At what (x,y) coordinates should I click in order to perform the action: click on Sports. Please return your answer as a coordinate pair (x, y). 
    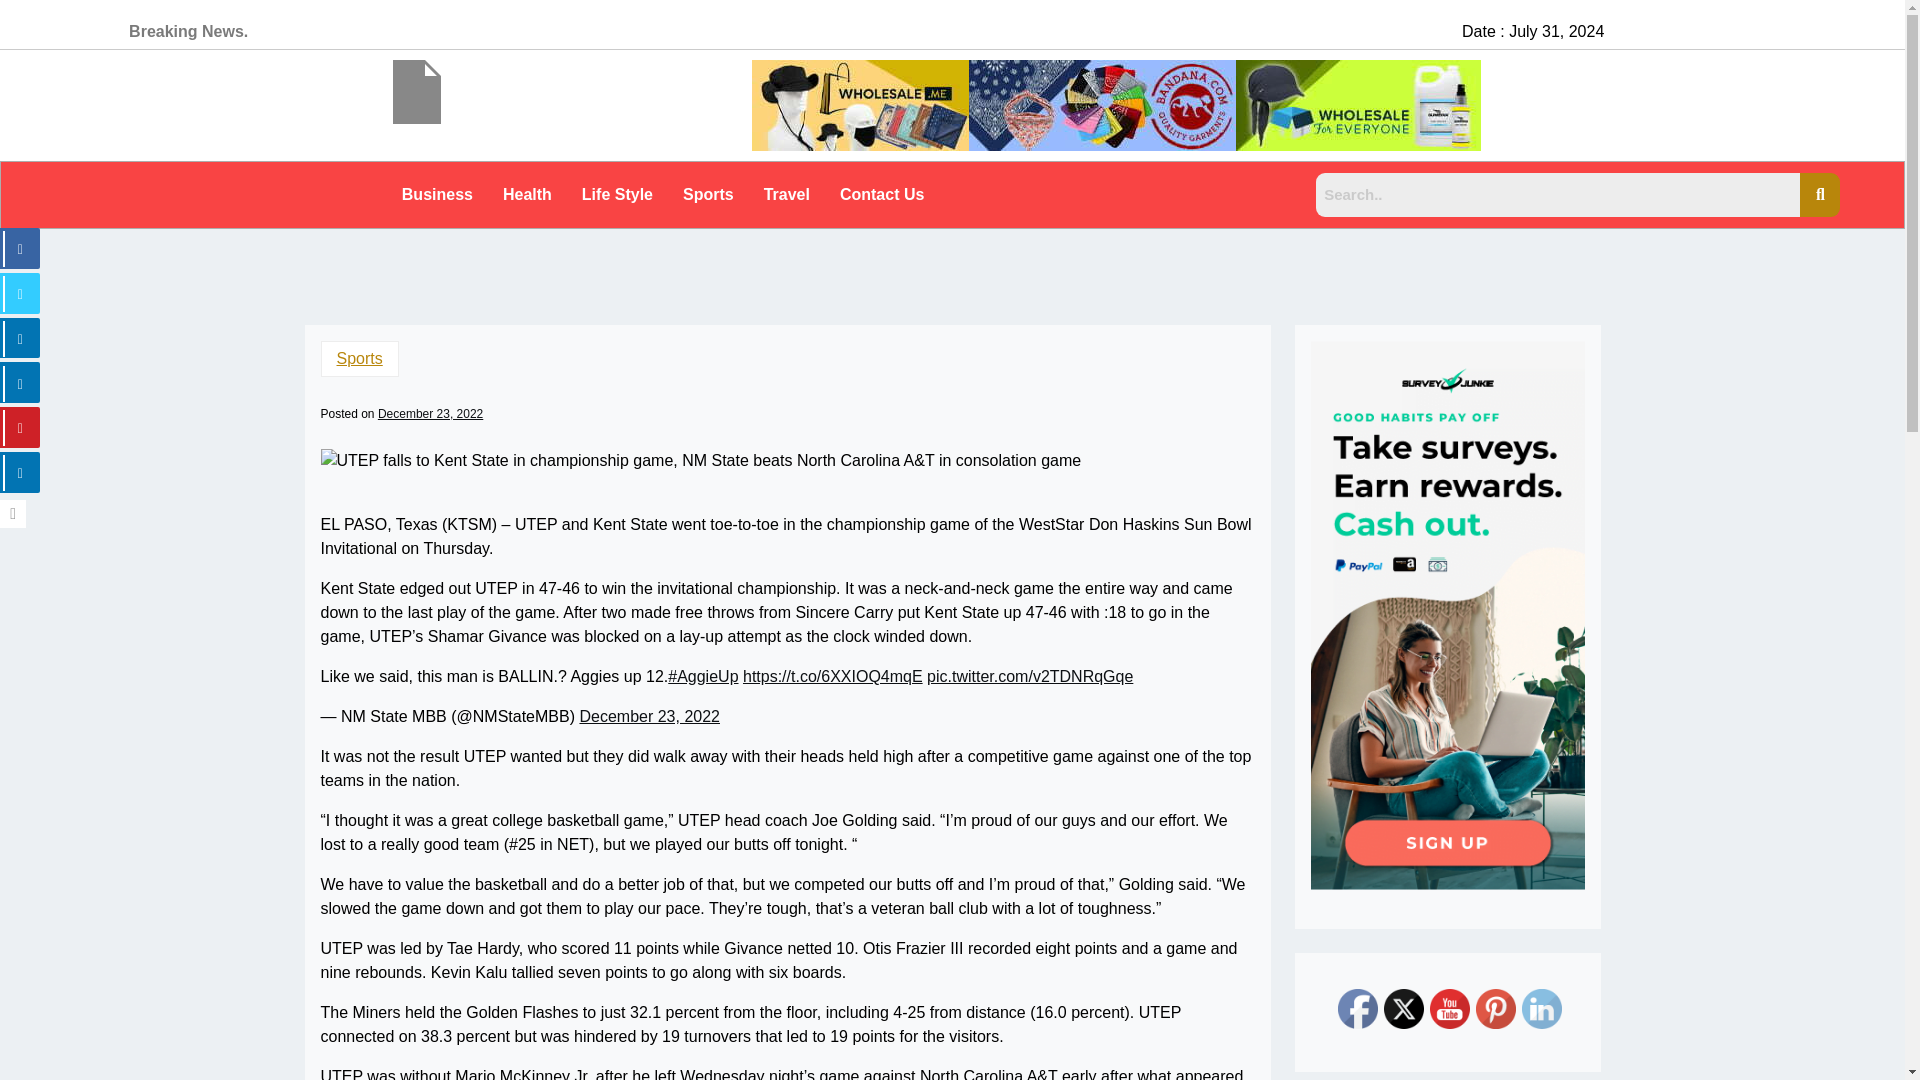
    Looking at the image, I should click on (358, 358).